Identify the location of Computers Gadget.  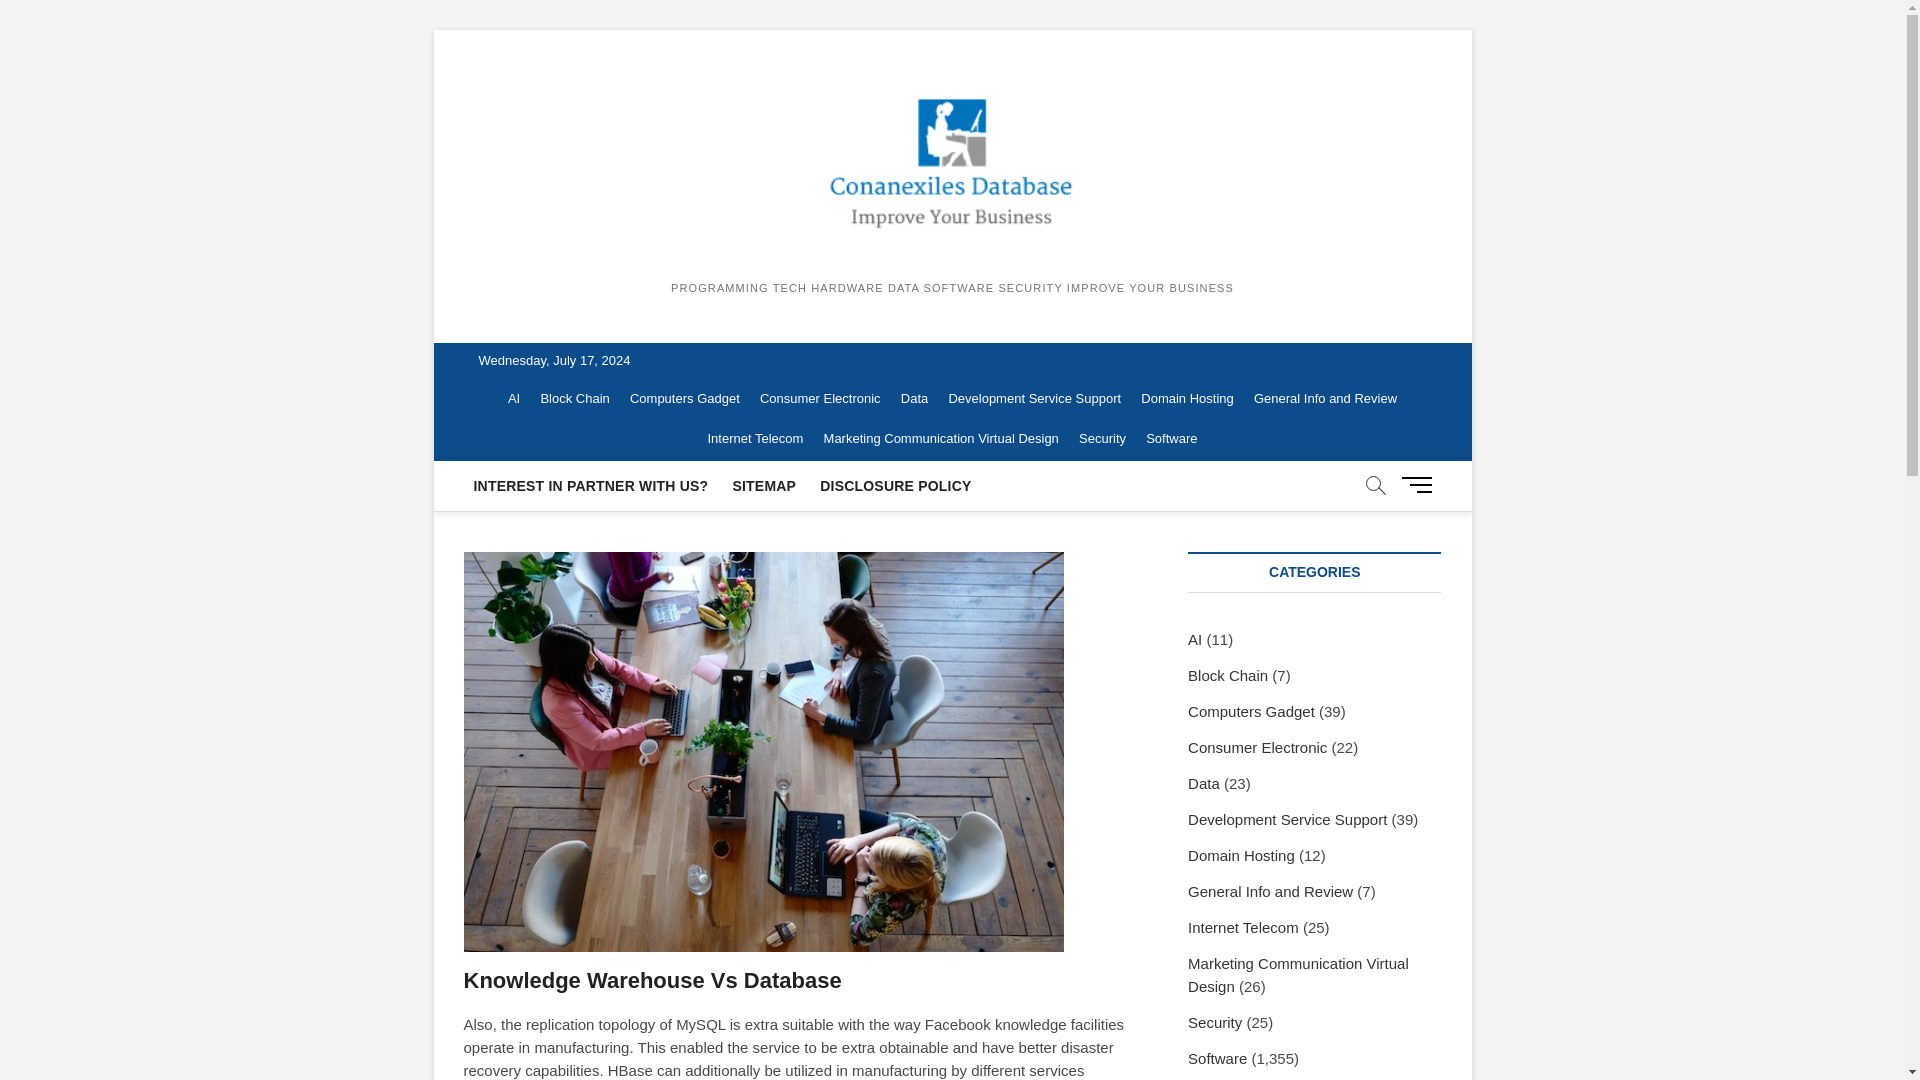
(685, 399).